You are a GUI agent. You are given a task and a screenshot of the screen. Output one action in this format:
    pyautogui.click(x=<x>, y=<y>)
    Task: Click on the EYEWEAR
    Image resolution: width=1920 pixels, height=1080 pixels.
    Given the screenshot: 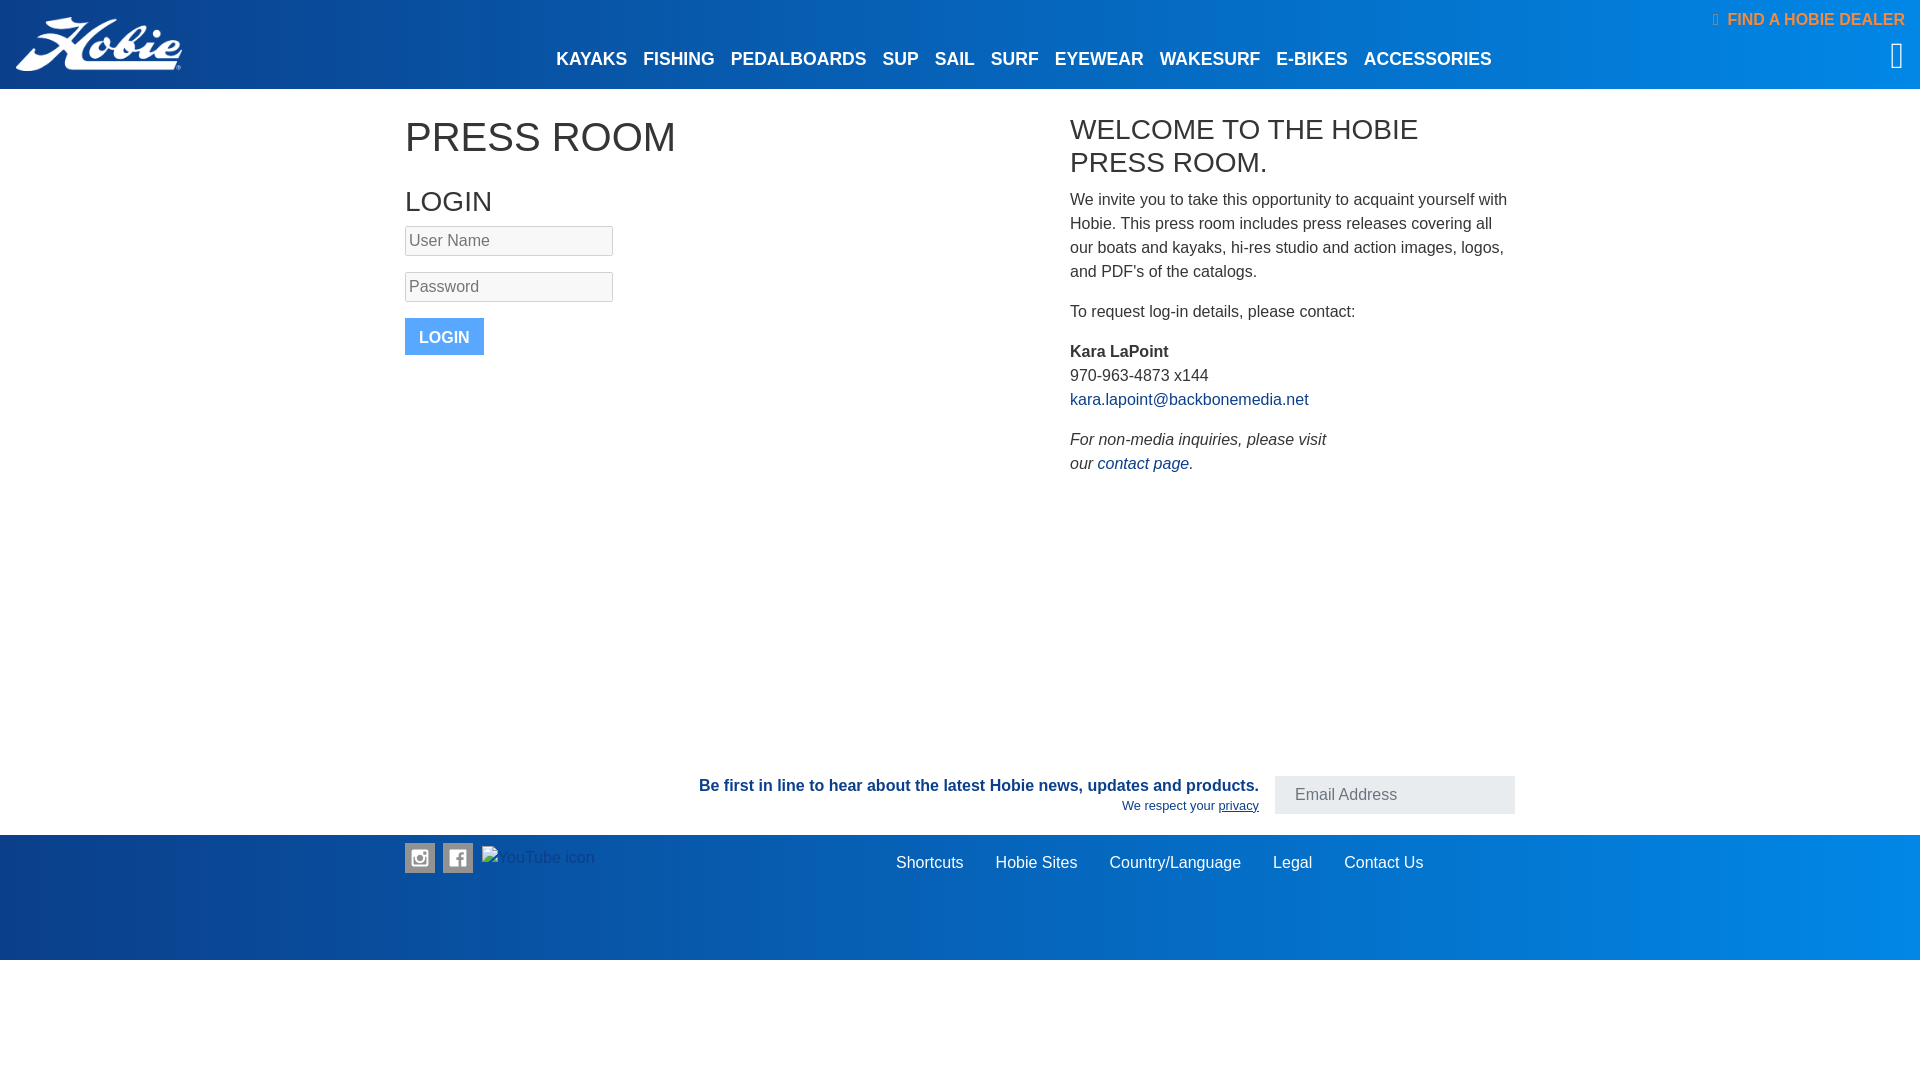 What is the action you would take?
    pyautogui.click(x=1099, y=56)
    